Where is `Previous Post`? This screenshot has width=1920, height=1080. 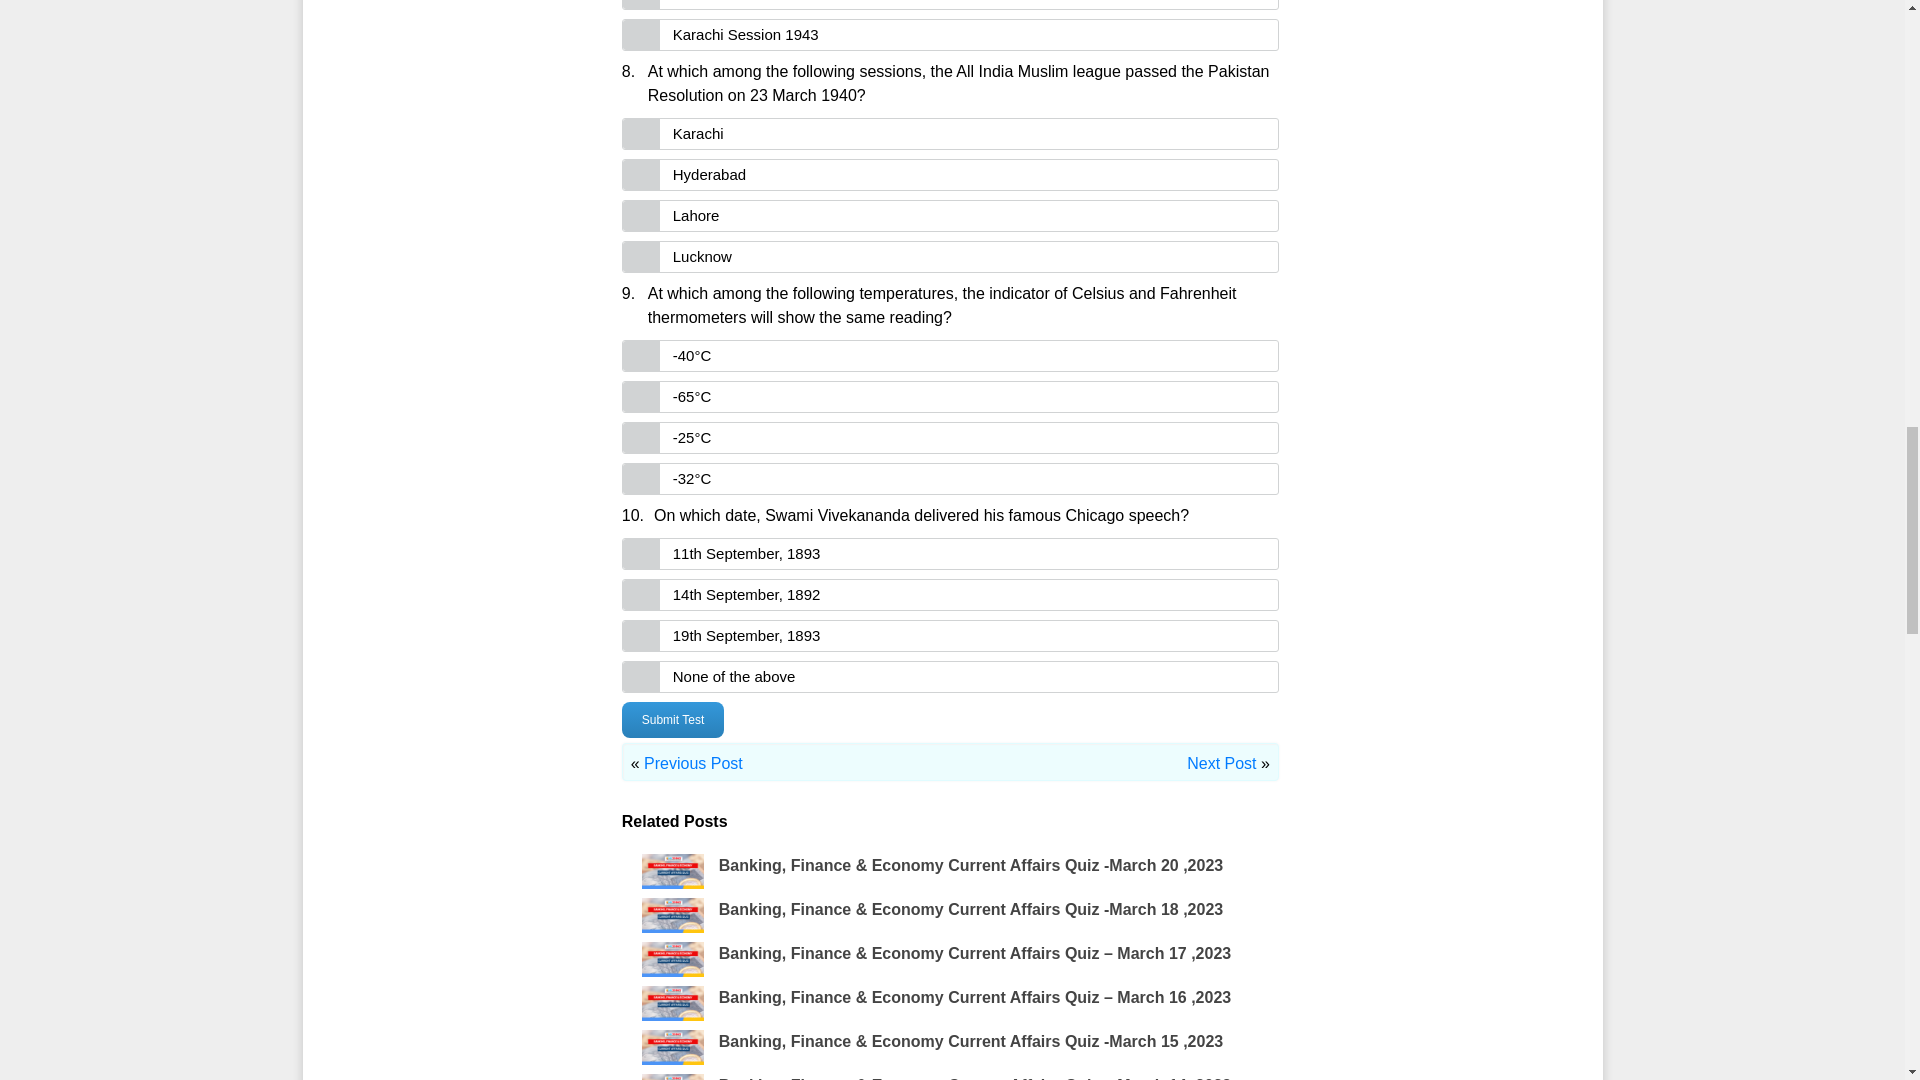
Previous Post is located at coordinates (693, 763).